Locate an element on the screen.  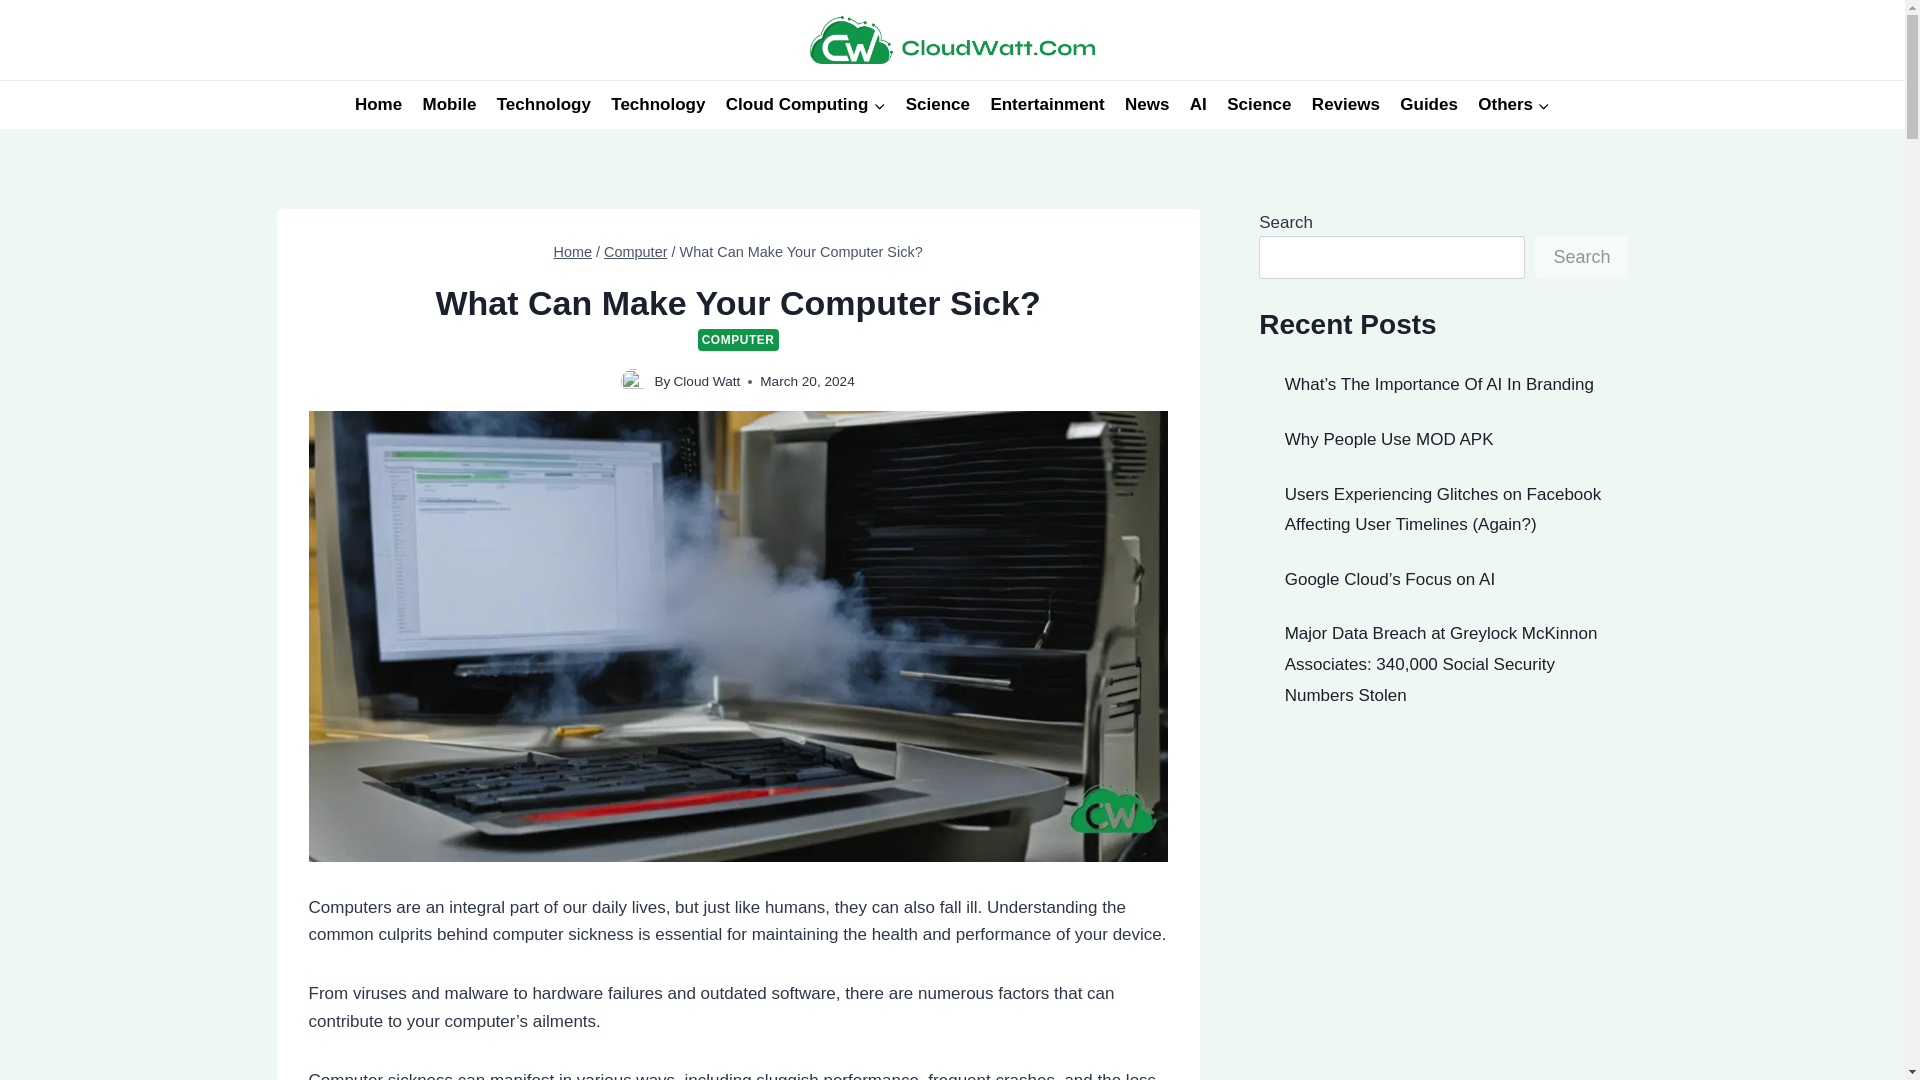
Technology is located at coordinates (544, 104).